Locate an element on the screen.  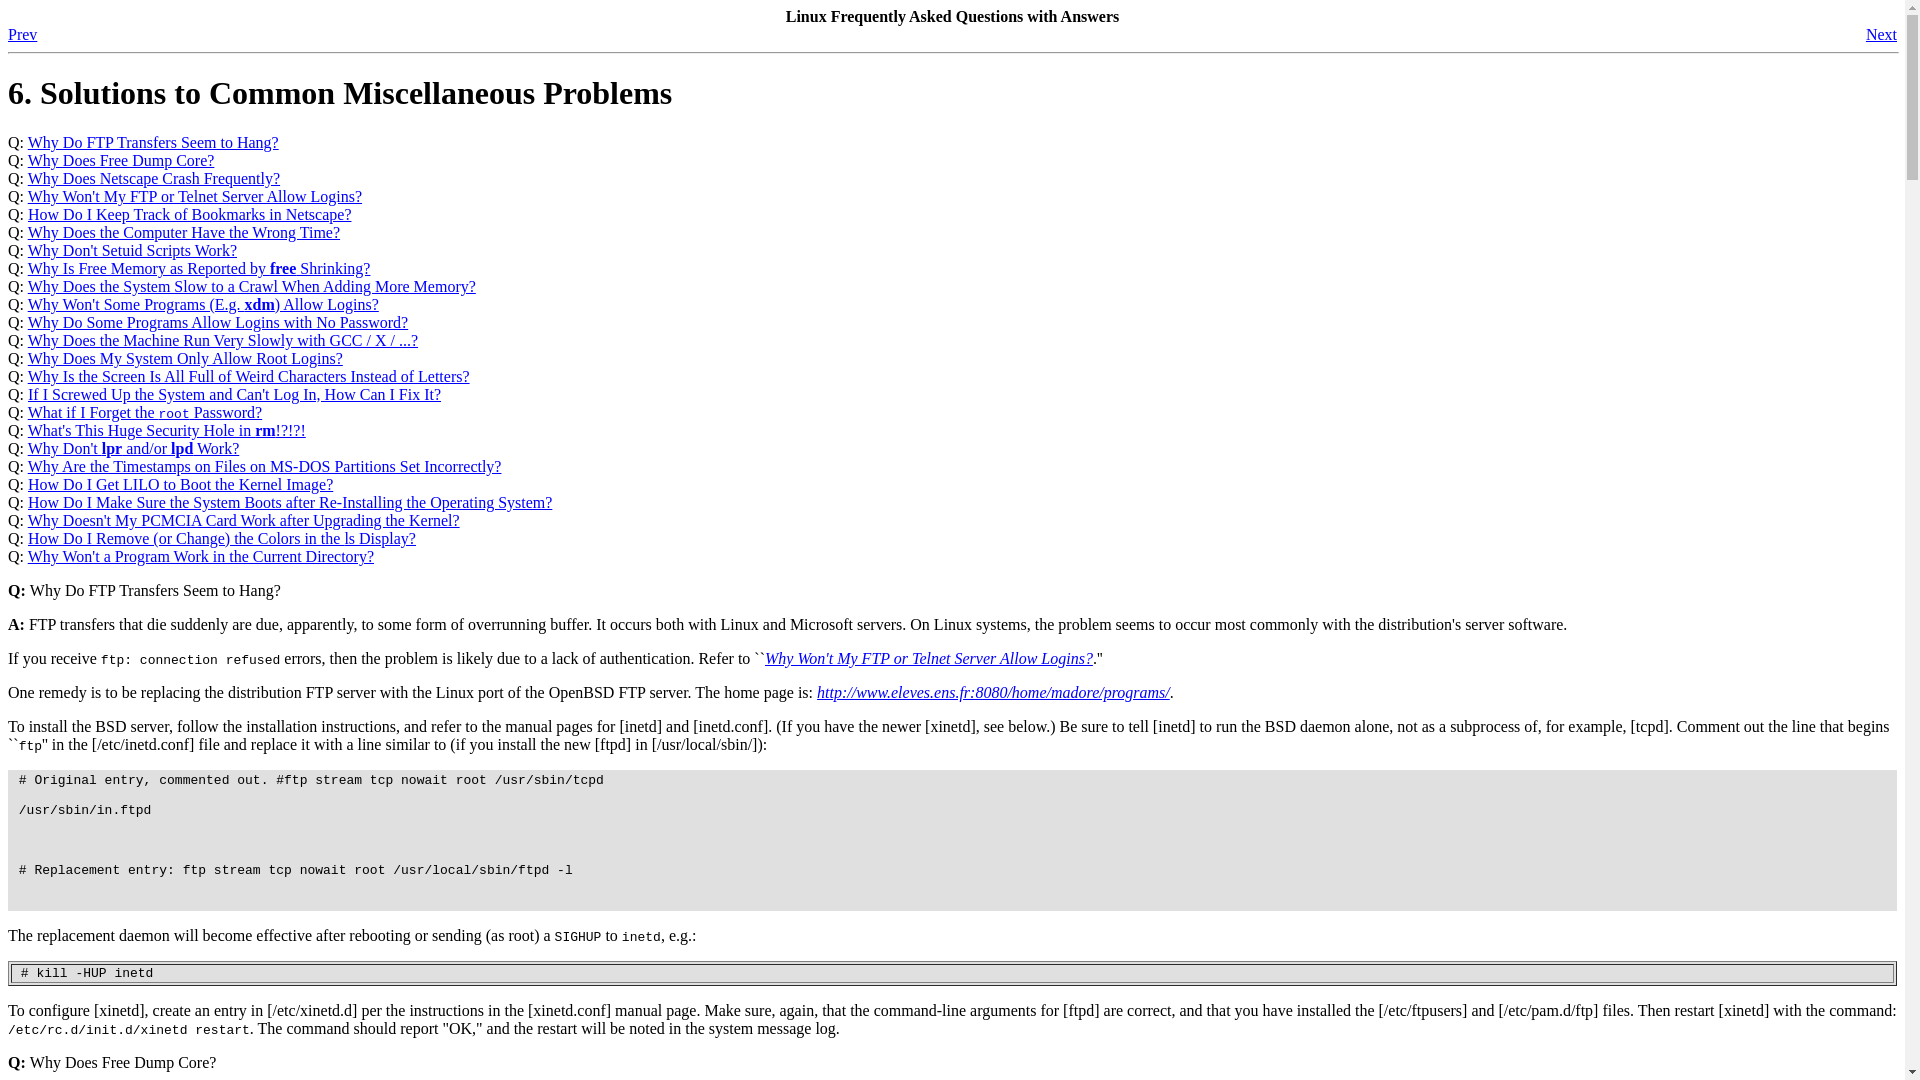
Q: Why Does Free Dump Core? is located at coordinates (111, 1062).